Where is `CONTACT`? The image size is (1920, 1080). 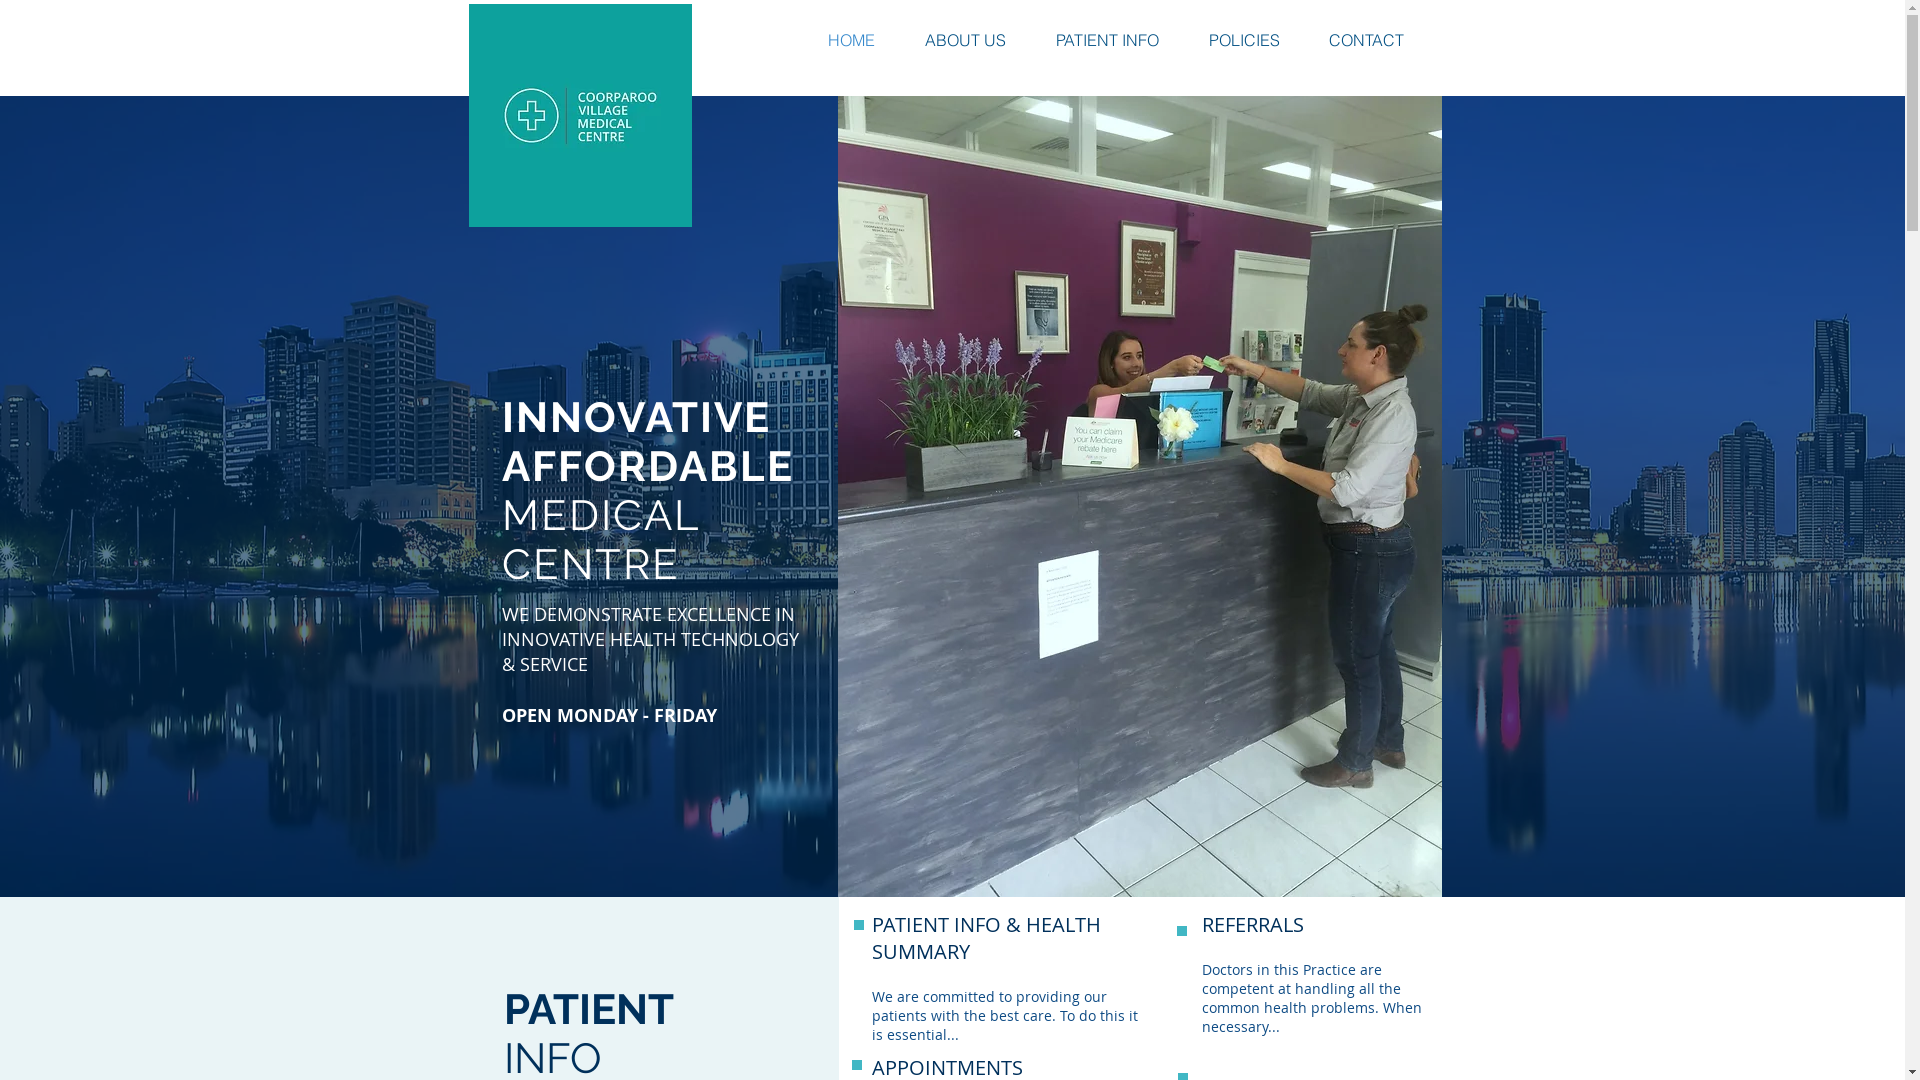
CONTACT is located at coordinates (1380, 40).